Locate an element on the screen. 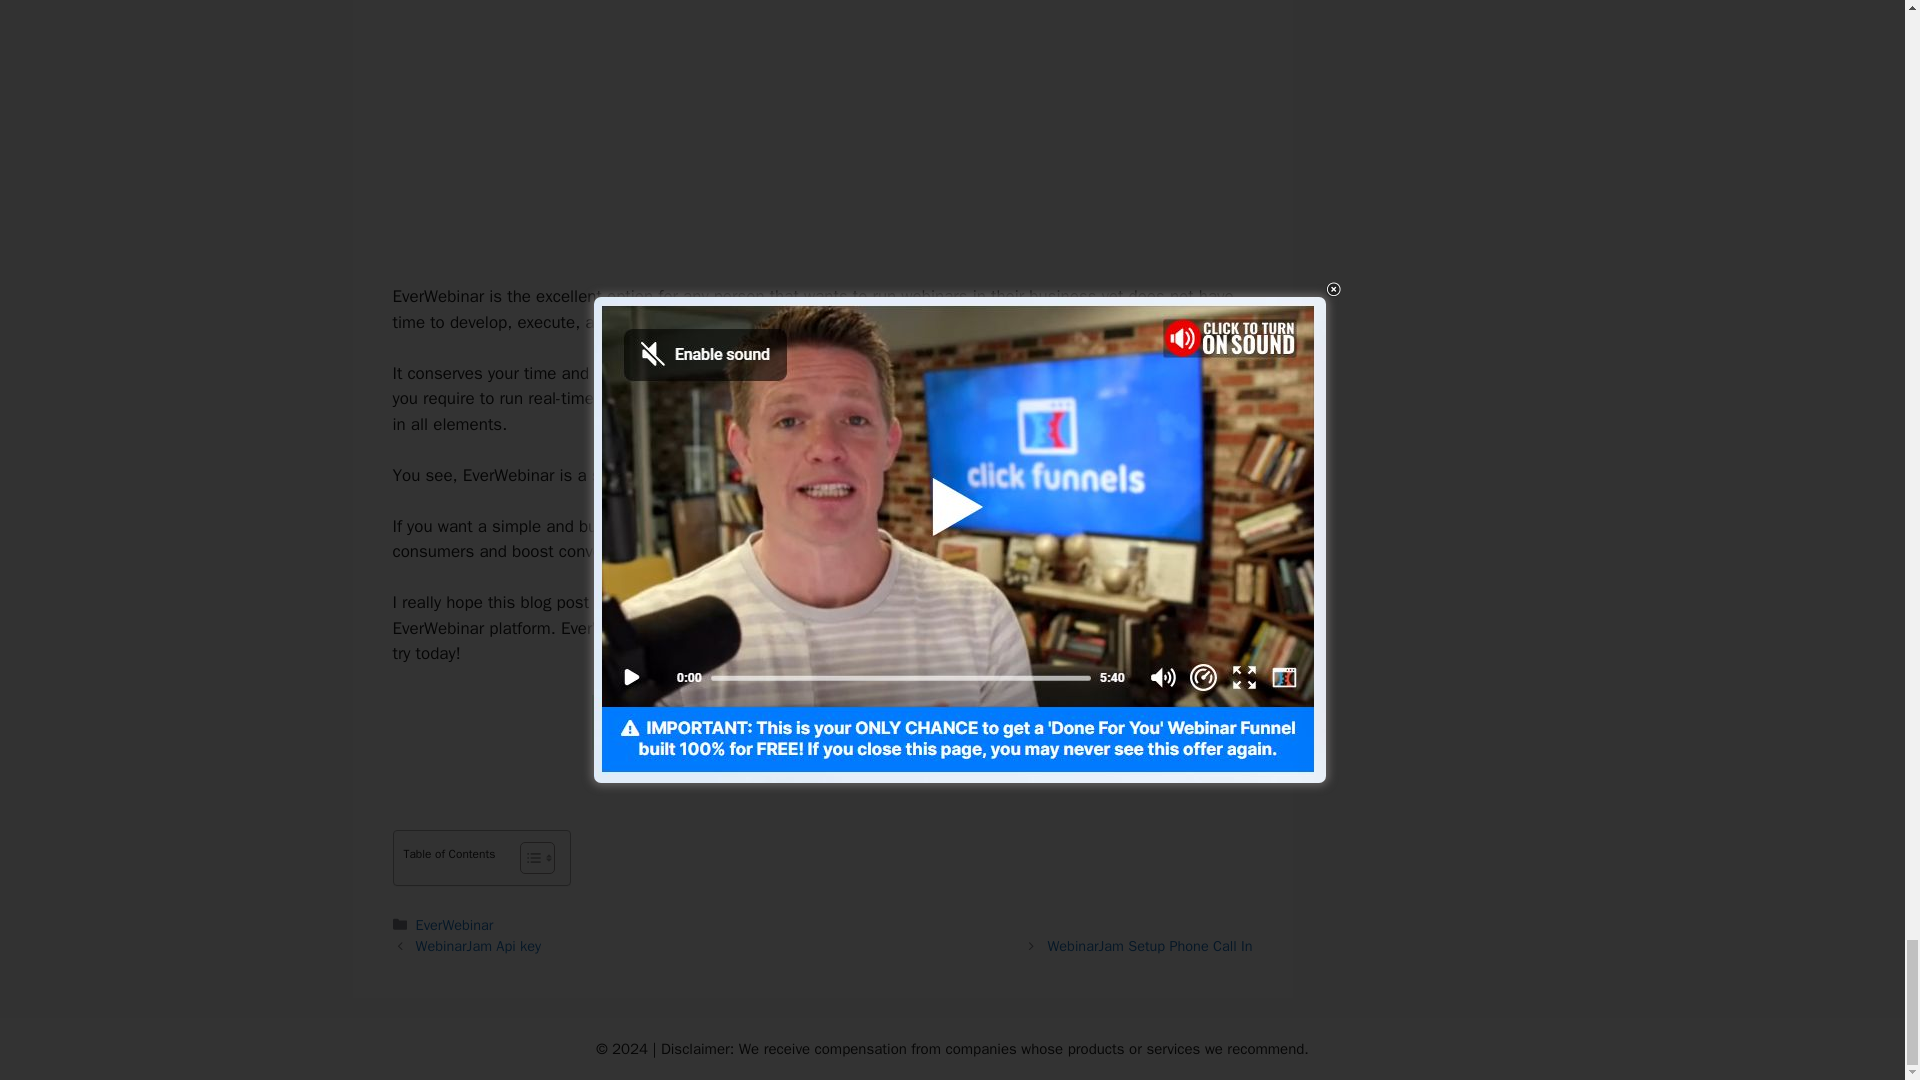  EverWebinar is located at coordinates (454, 924).